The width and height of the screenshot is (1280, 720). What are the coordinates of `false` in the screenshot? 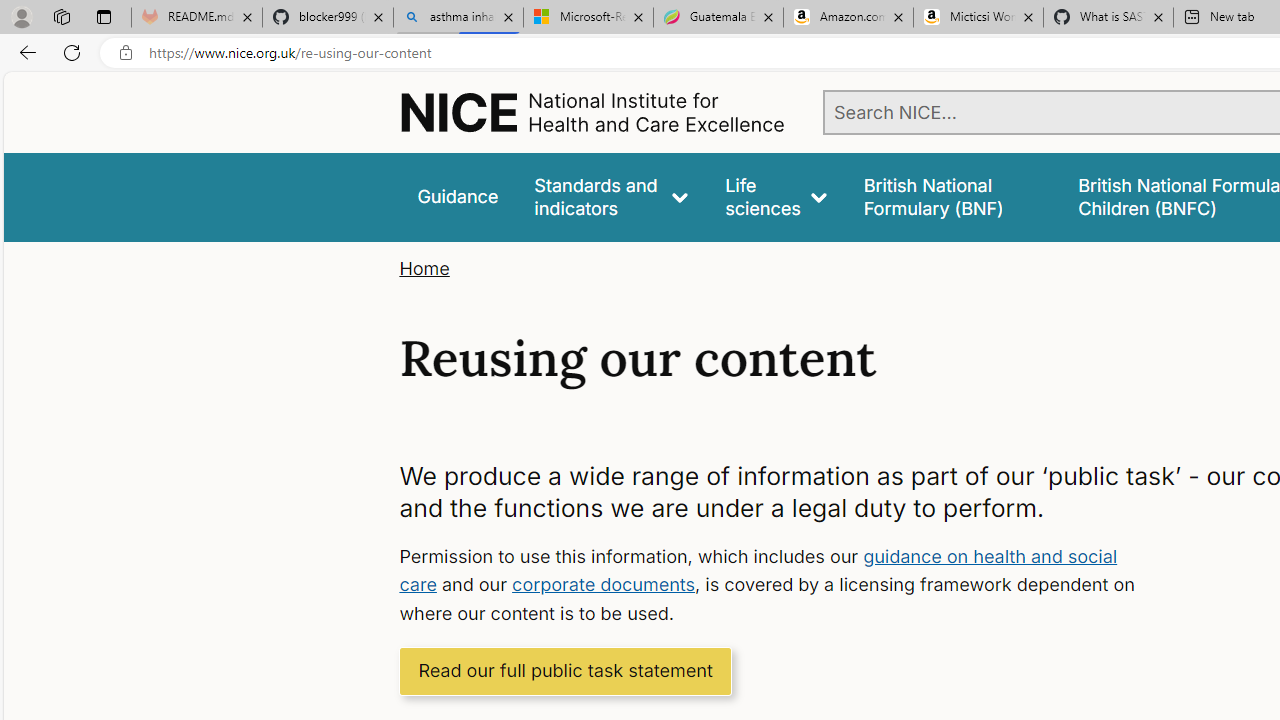 It's located at (952, 196).